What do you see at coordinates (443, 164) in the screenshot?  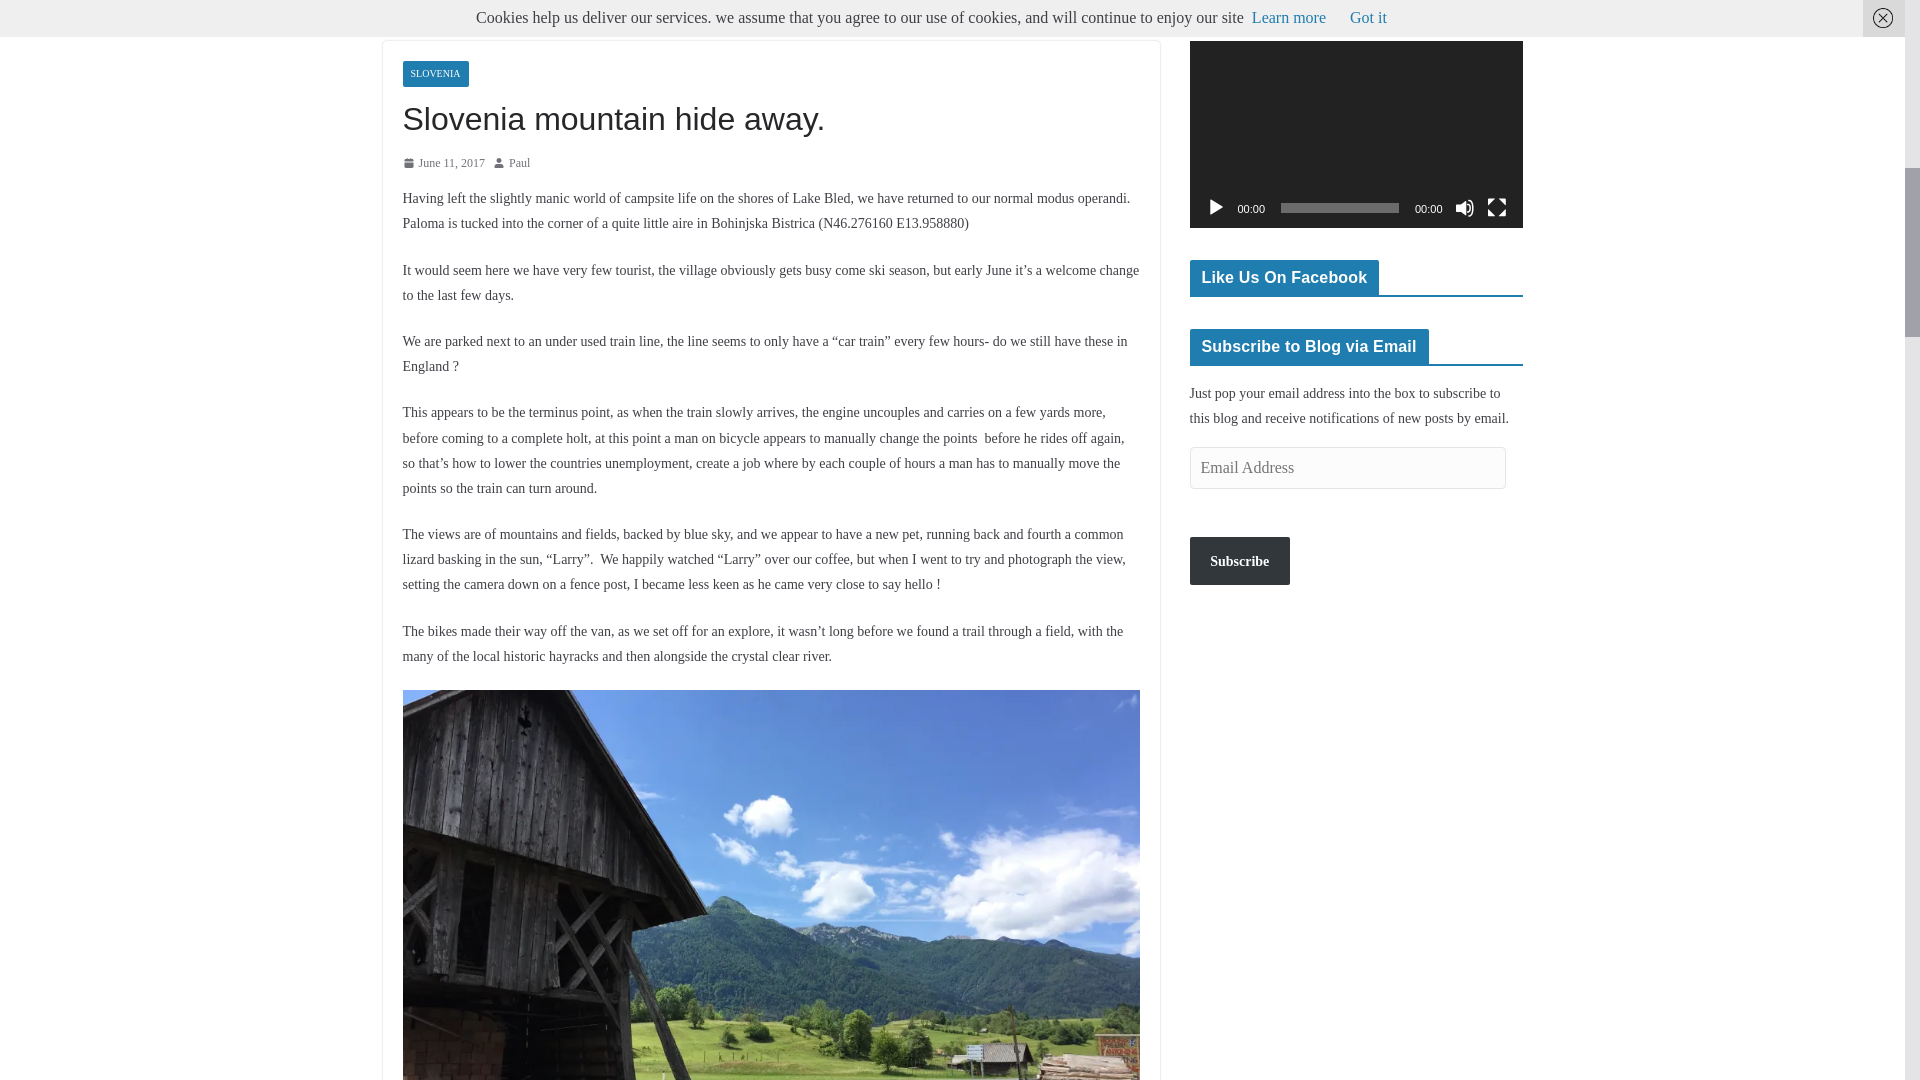 I see `5:34 pm` at bounding box center [443, 164].